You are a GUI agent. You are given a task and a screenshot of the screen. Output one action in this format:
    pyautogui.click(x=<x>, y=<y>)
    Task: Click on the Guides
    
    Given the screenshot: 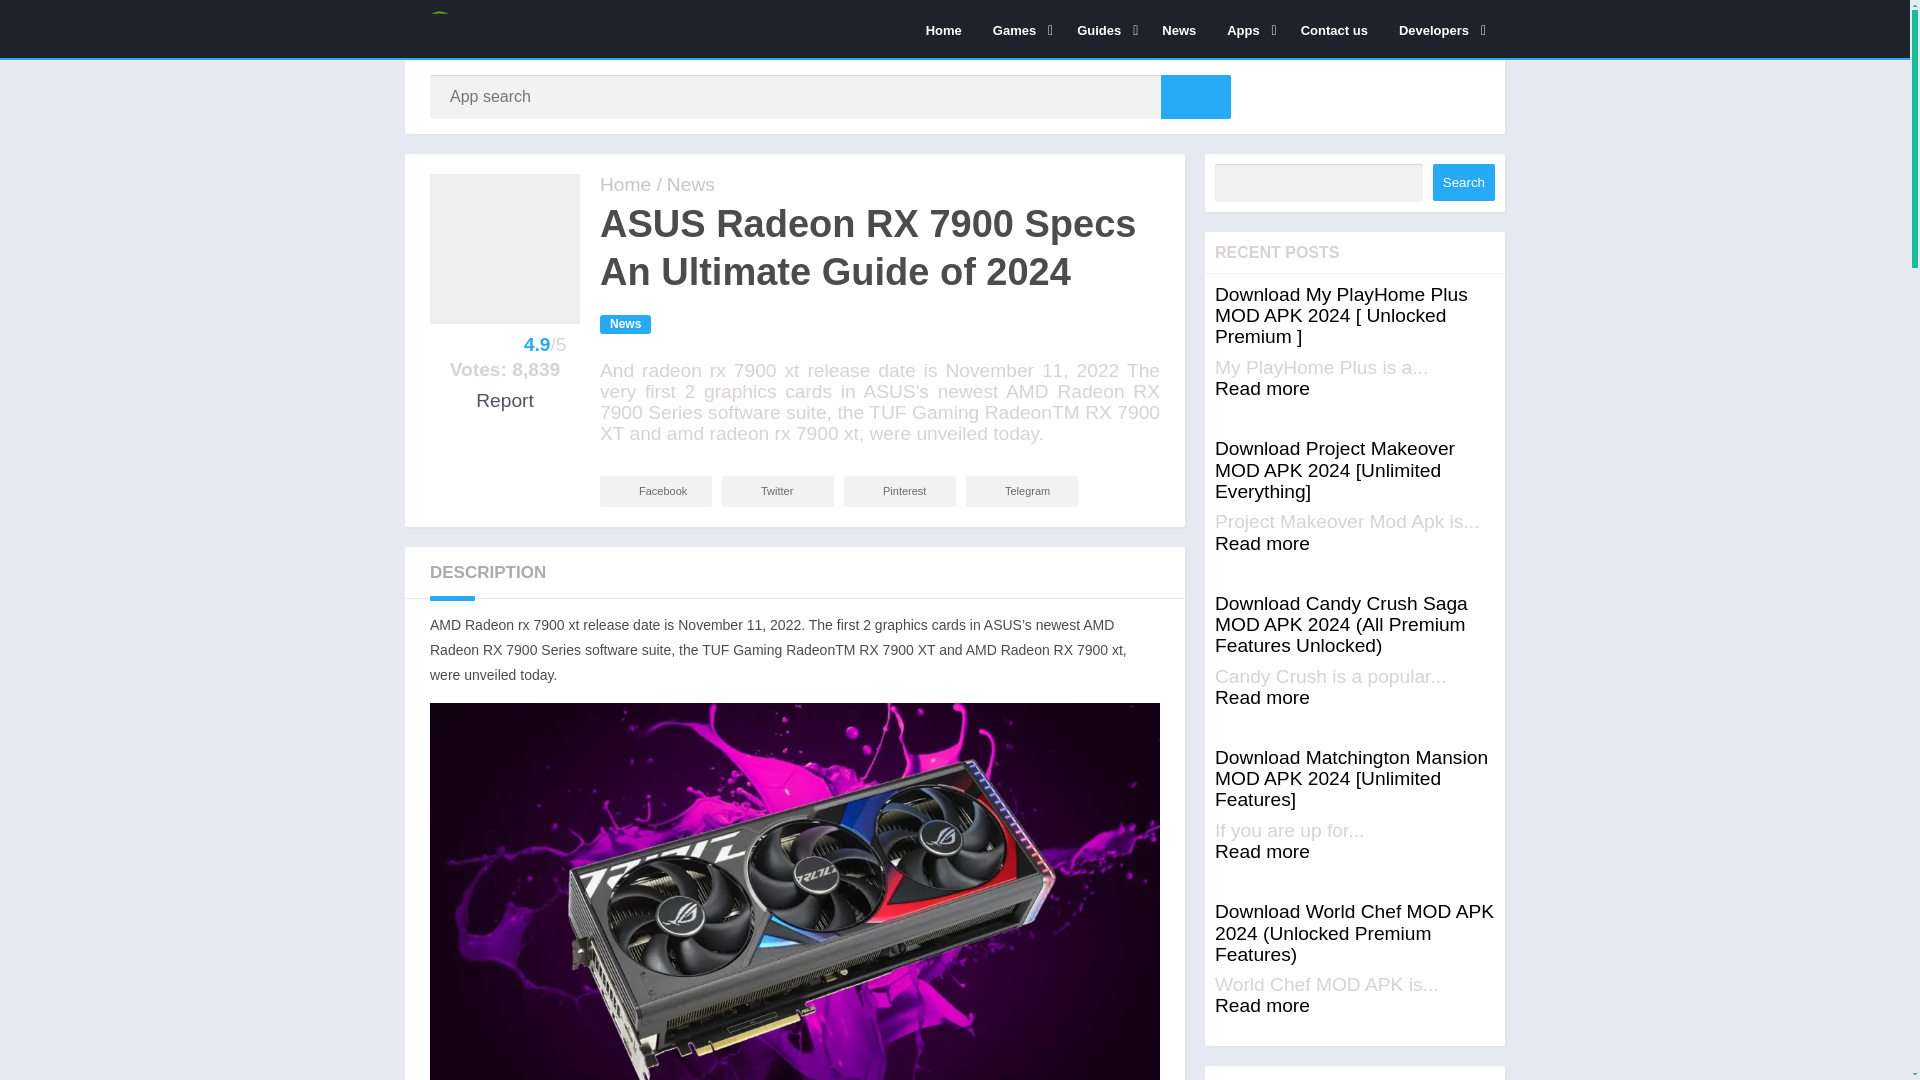 What is the action you would take?
    pyautogui.click(x=1104, y=29)
    